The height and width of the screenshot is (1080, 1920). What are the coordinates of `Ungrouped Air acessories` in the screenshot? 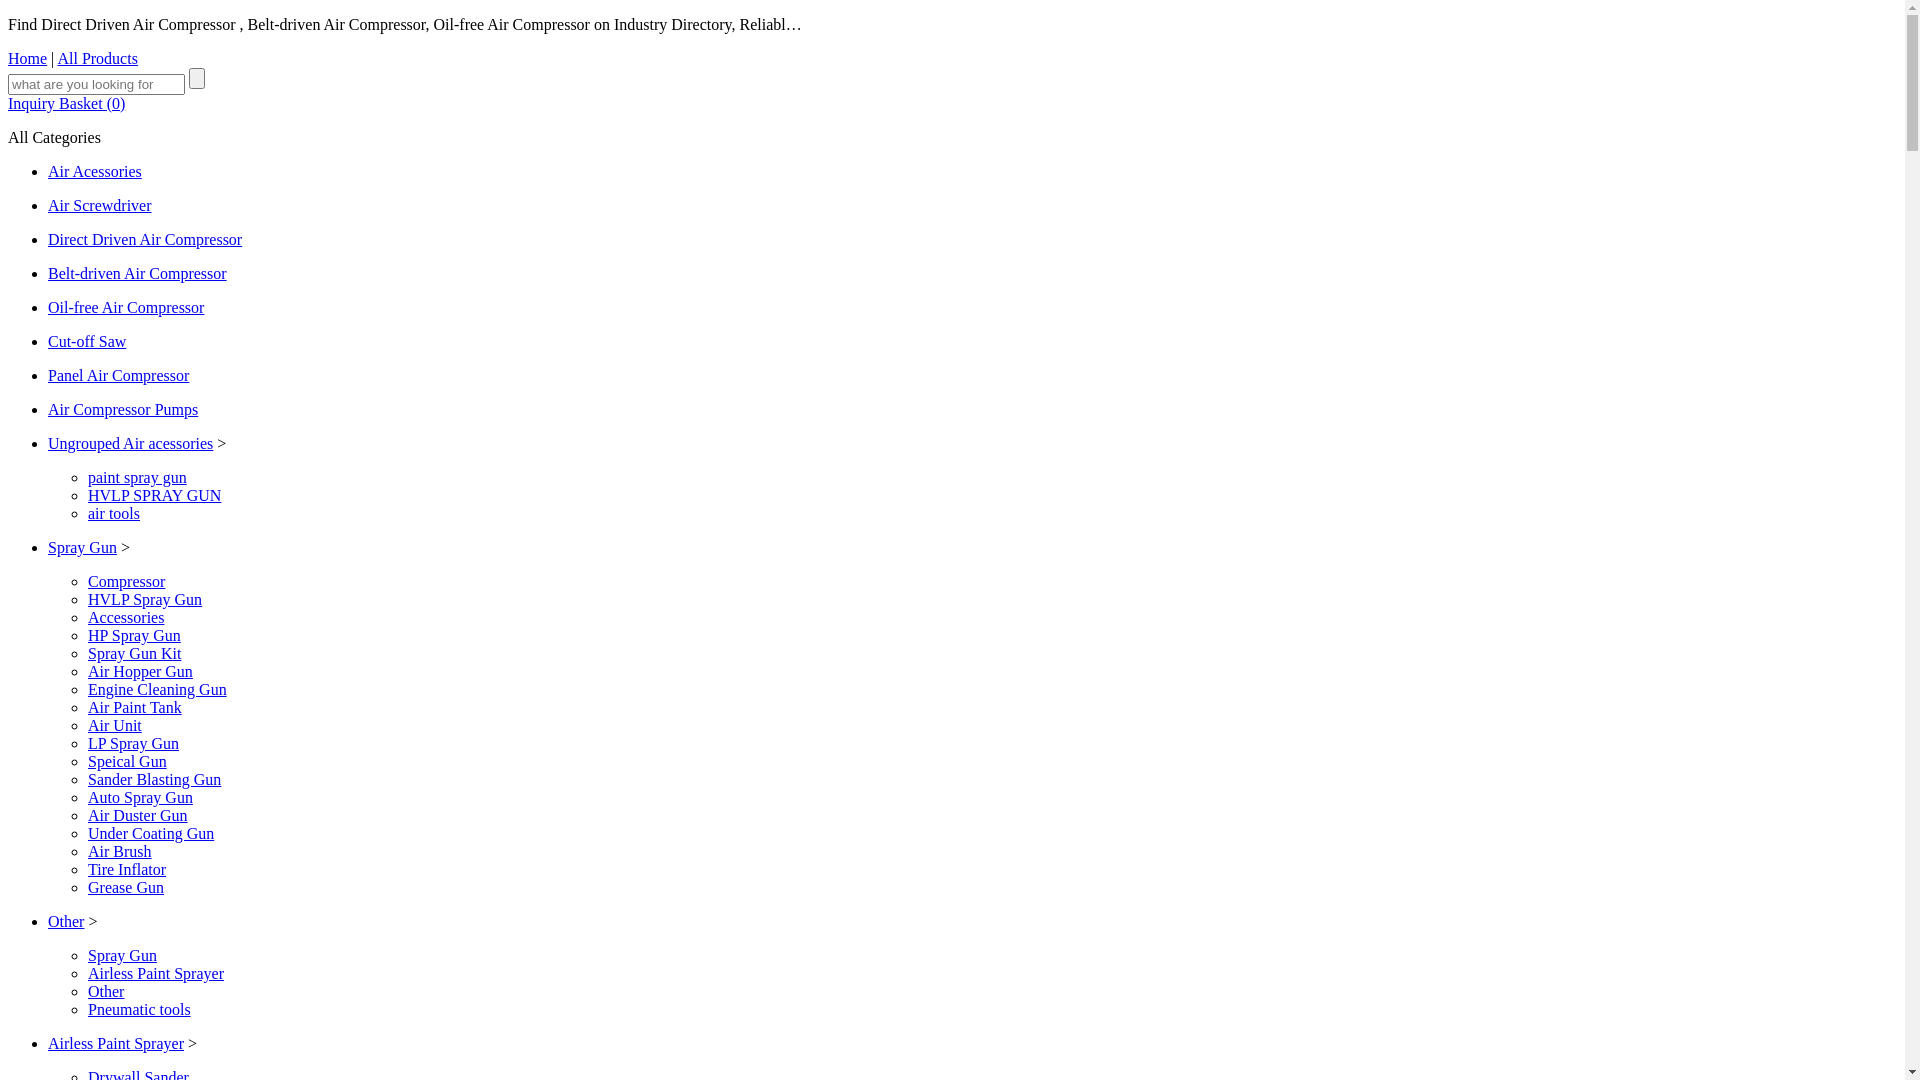 It's located at (130, 444).